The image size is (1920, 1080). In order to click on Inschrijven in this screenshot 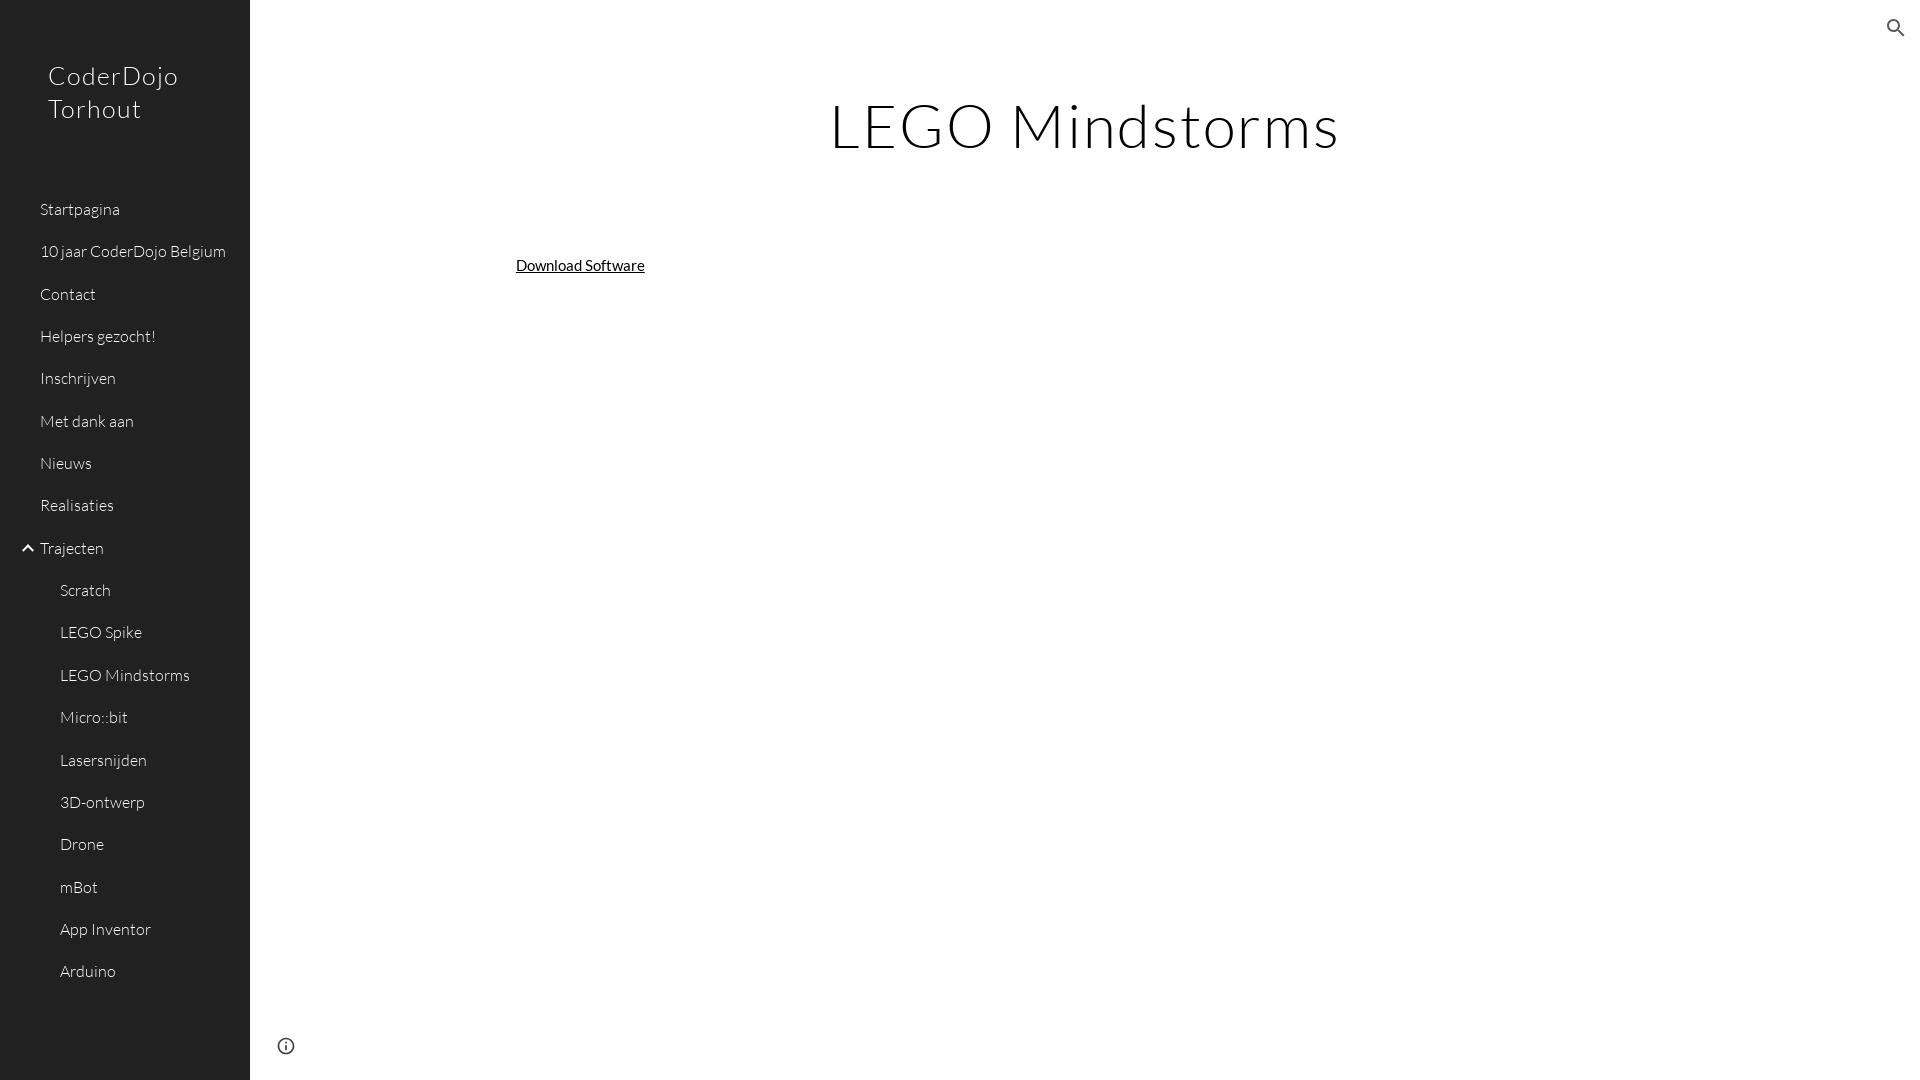, I will do `click(137, 379)`.